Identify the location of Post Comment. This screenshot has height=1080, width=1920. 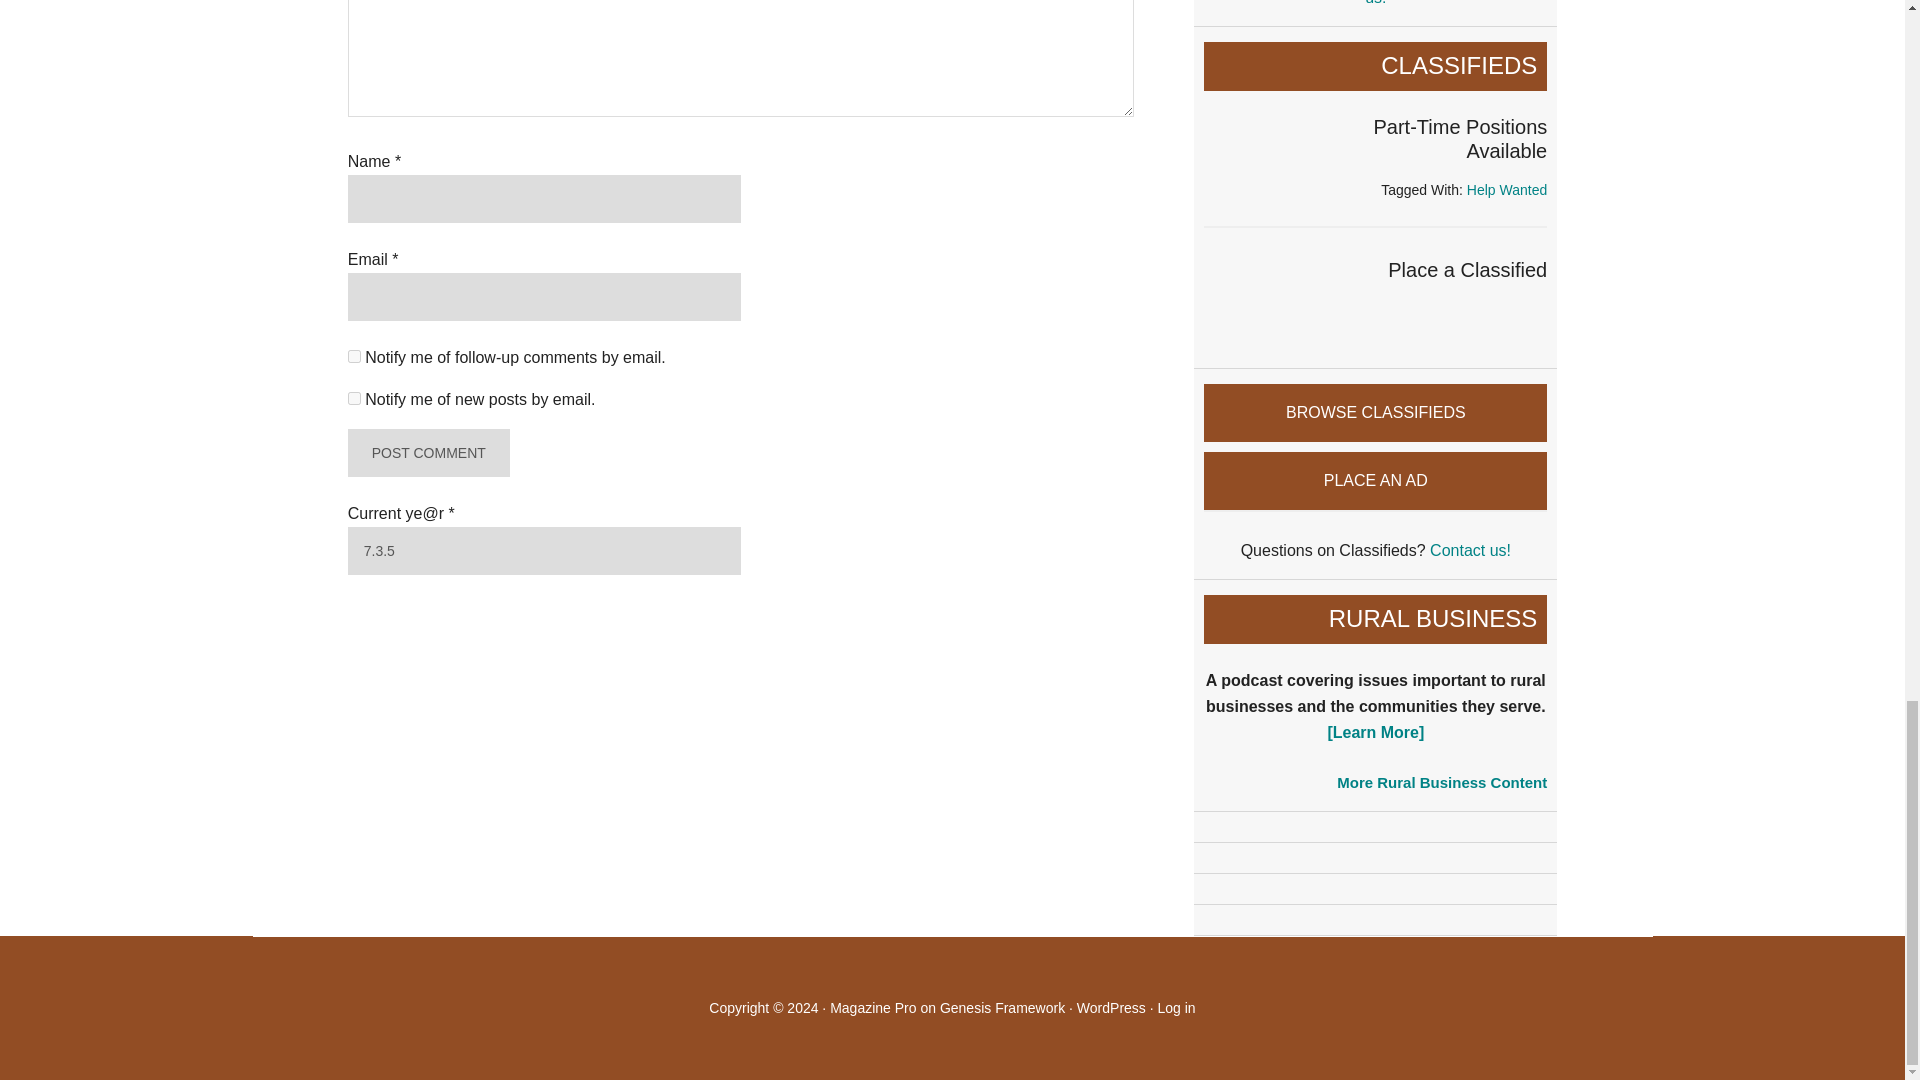
(428, 452).